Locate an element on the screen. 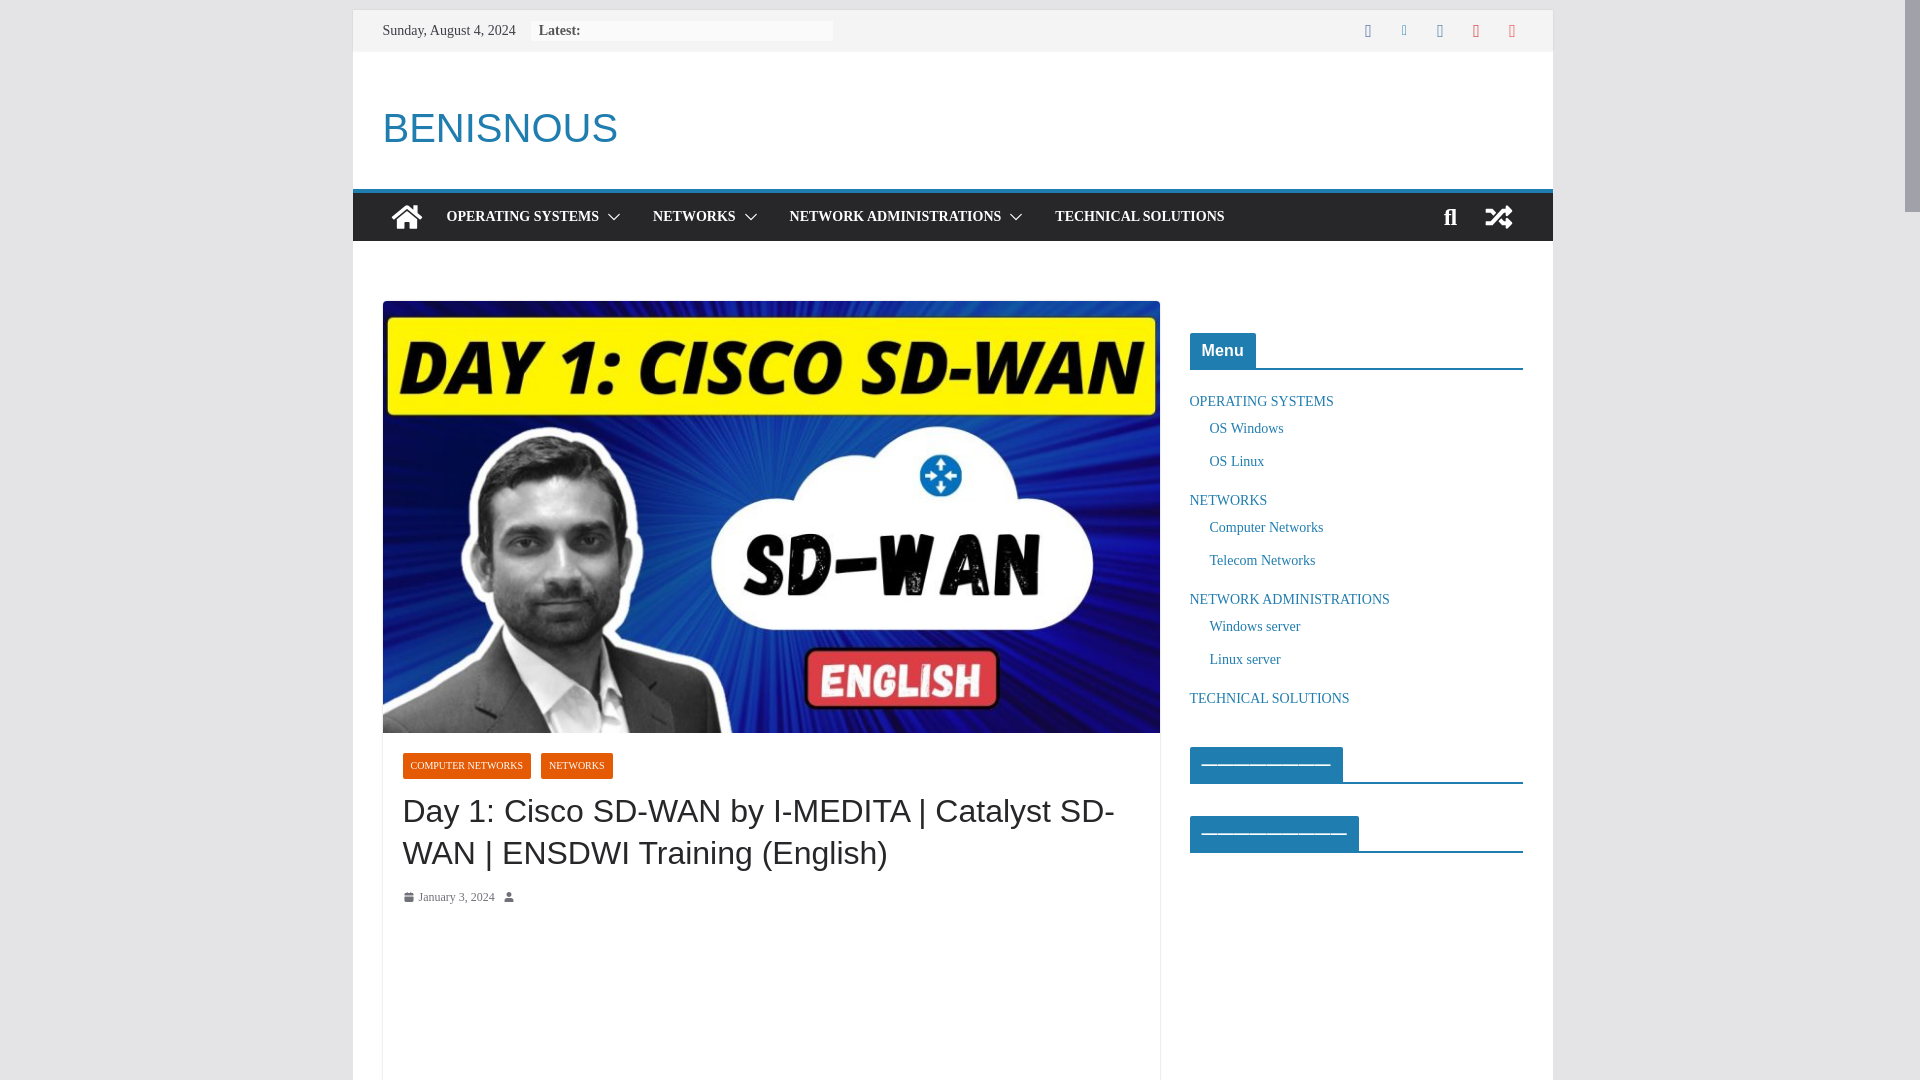 This screenshot has width=1920, height=1080. NETWORKS is located at coordinates (694, 217).